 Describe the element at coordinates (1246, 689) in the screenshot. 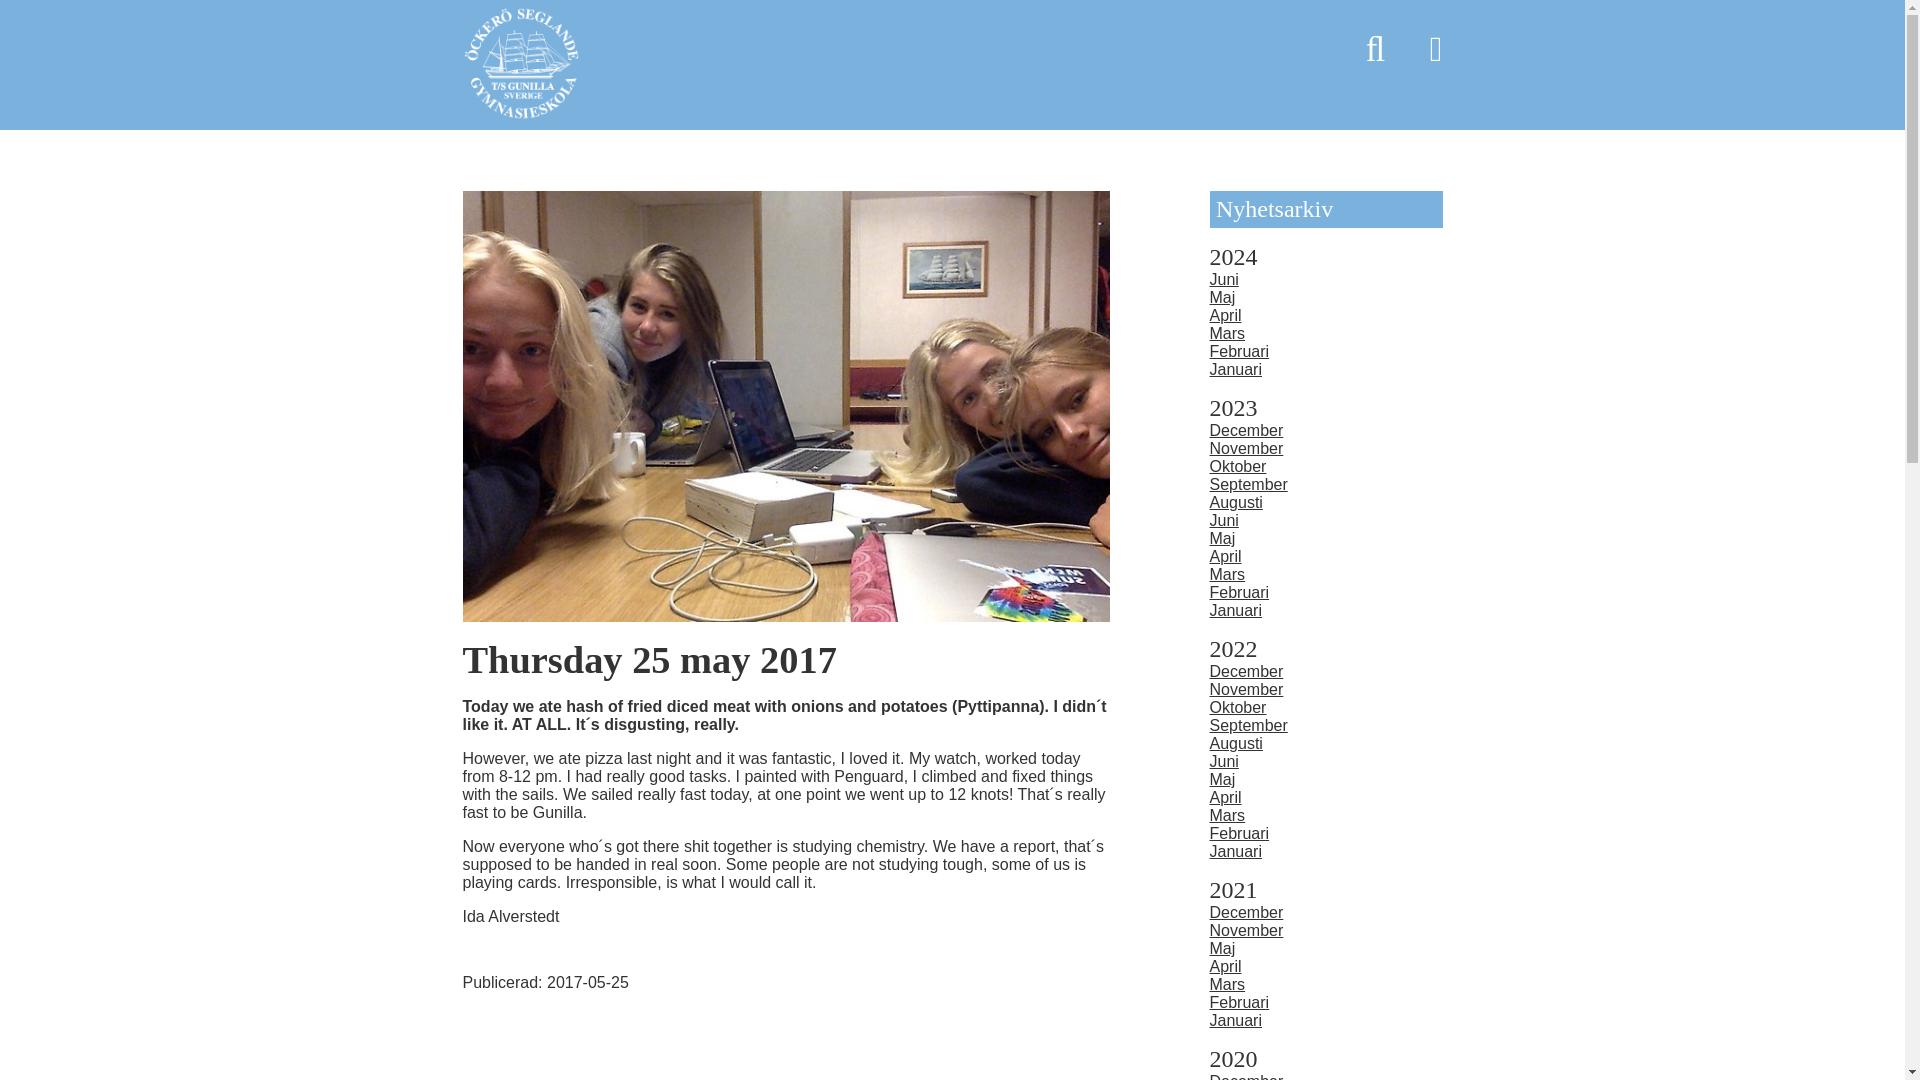

I see `nov 2022` at that location.